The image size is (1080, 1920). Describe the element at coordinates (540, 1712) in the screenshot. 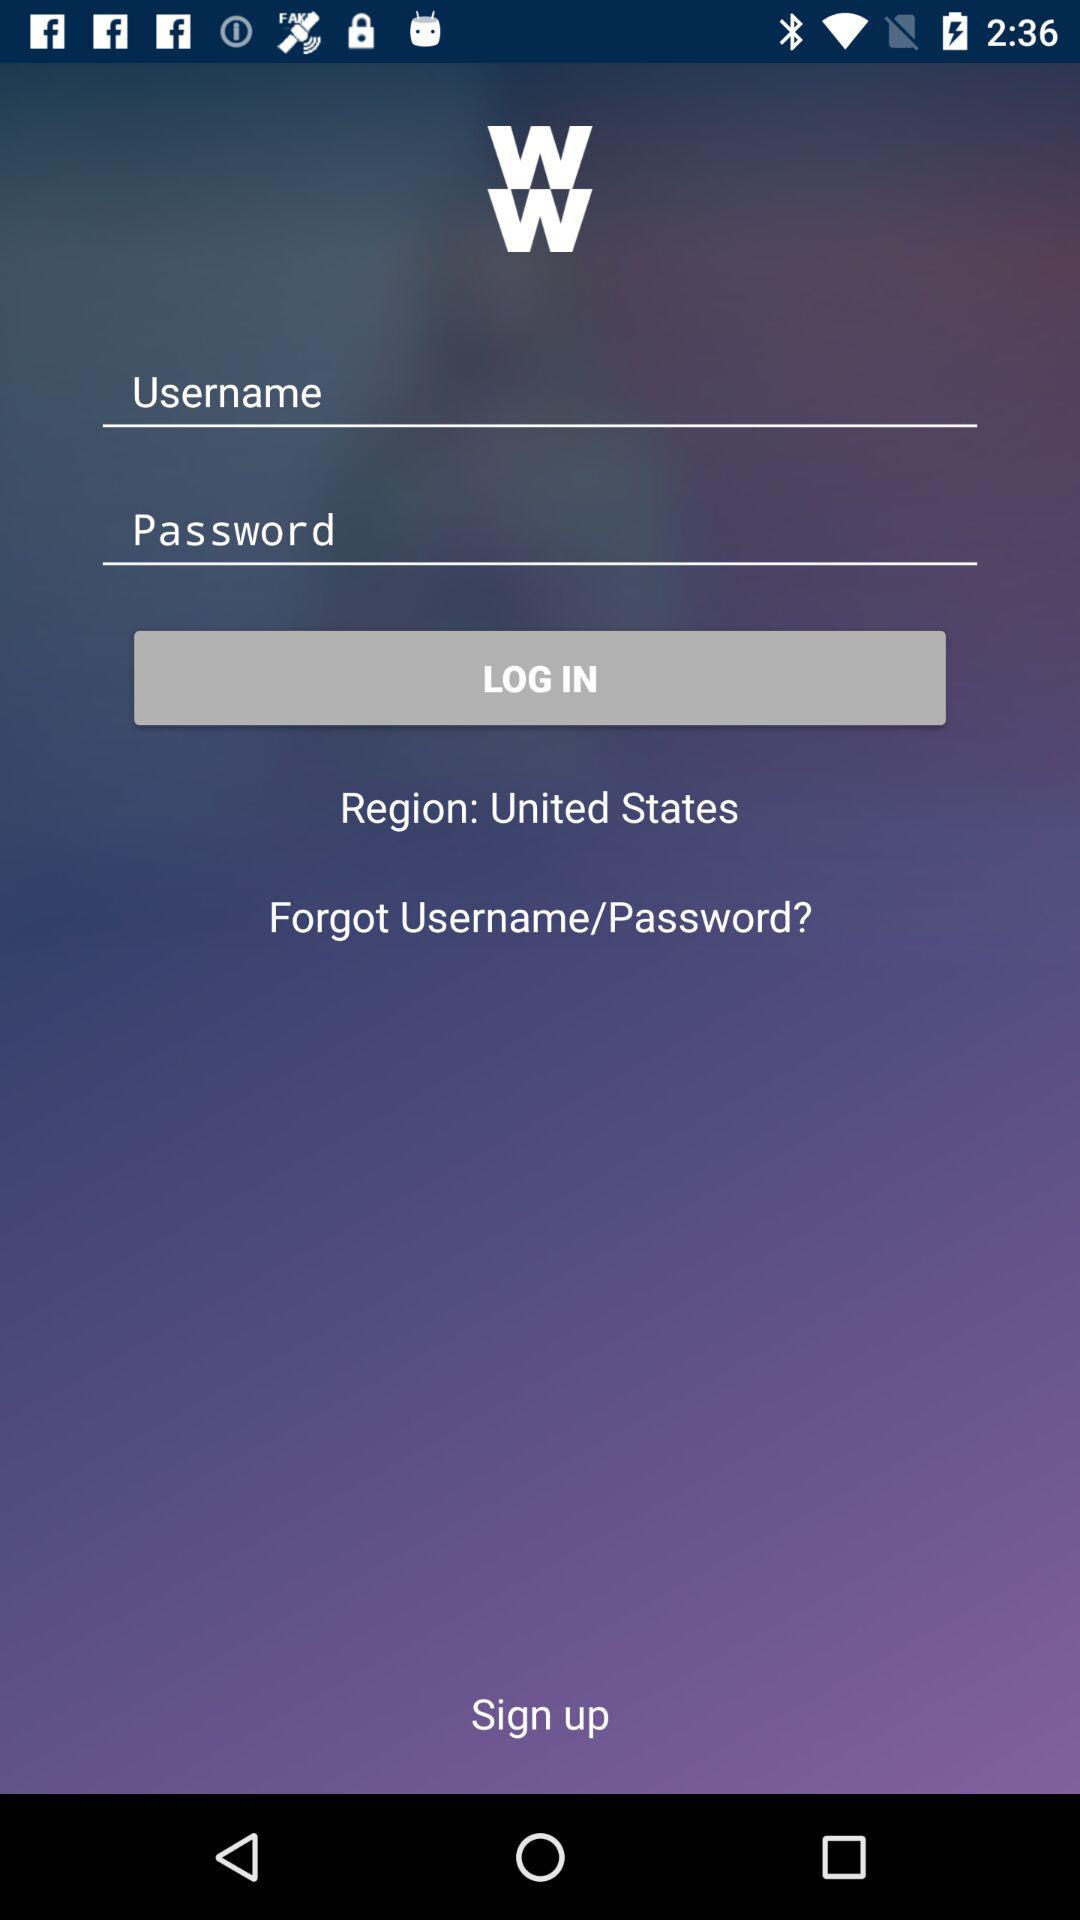

I see `swipe until the sign up item` at that location.